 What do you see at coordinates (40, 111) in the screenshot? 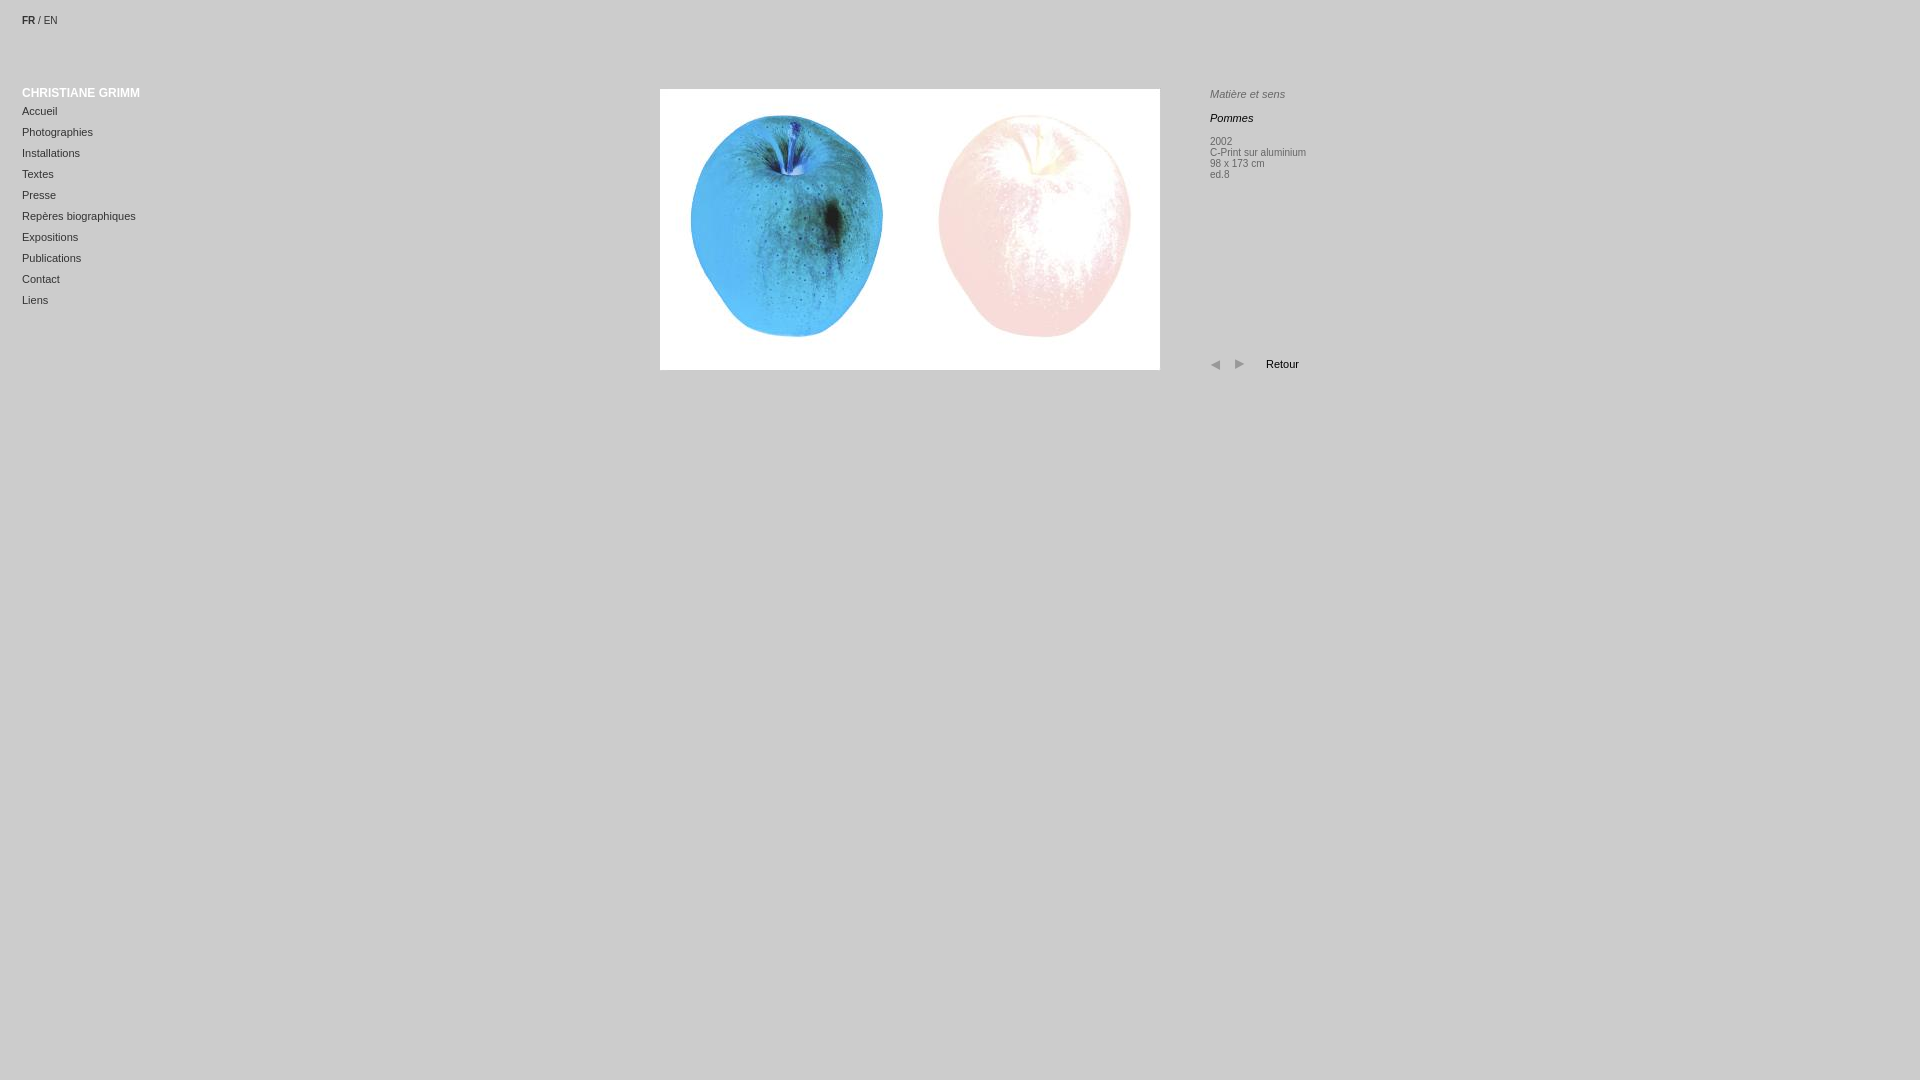
I see `Accueil` at bounding box center [40, 111].